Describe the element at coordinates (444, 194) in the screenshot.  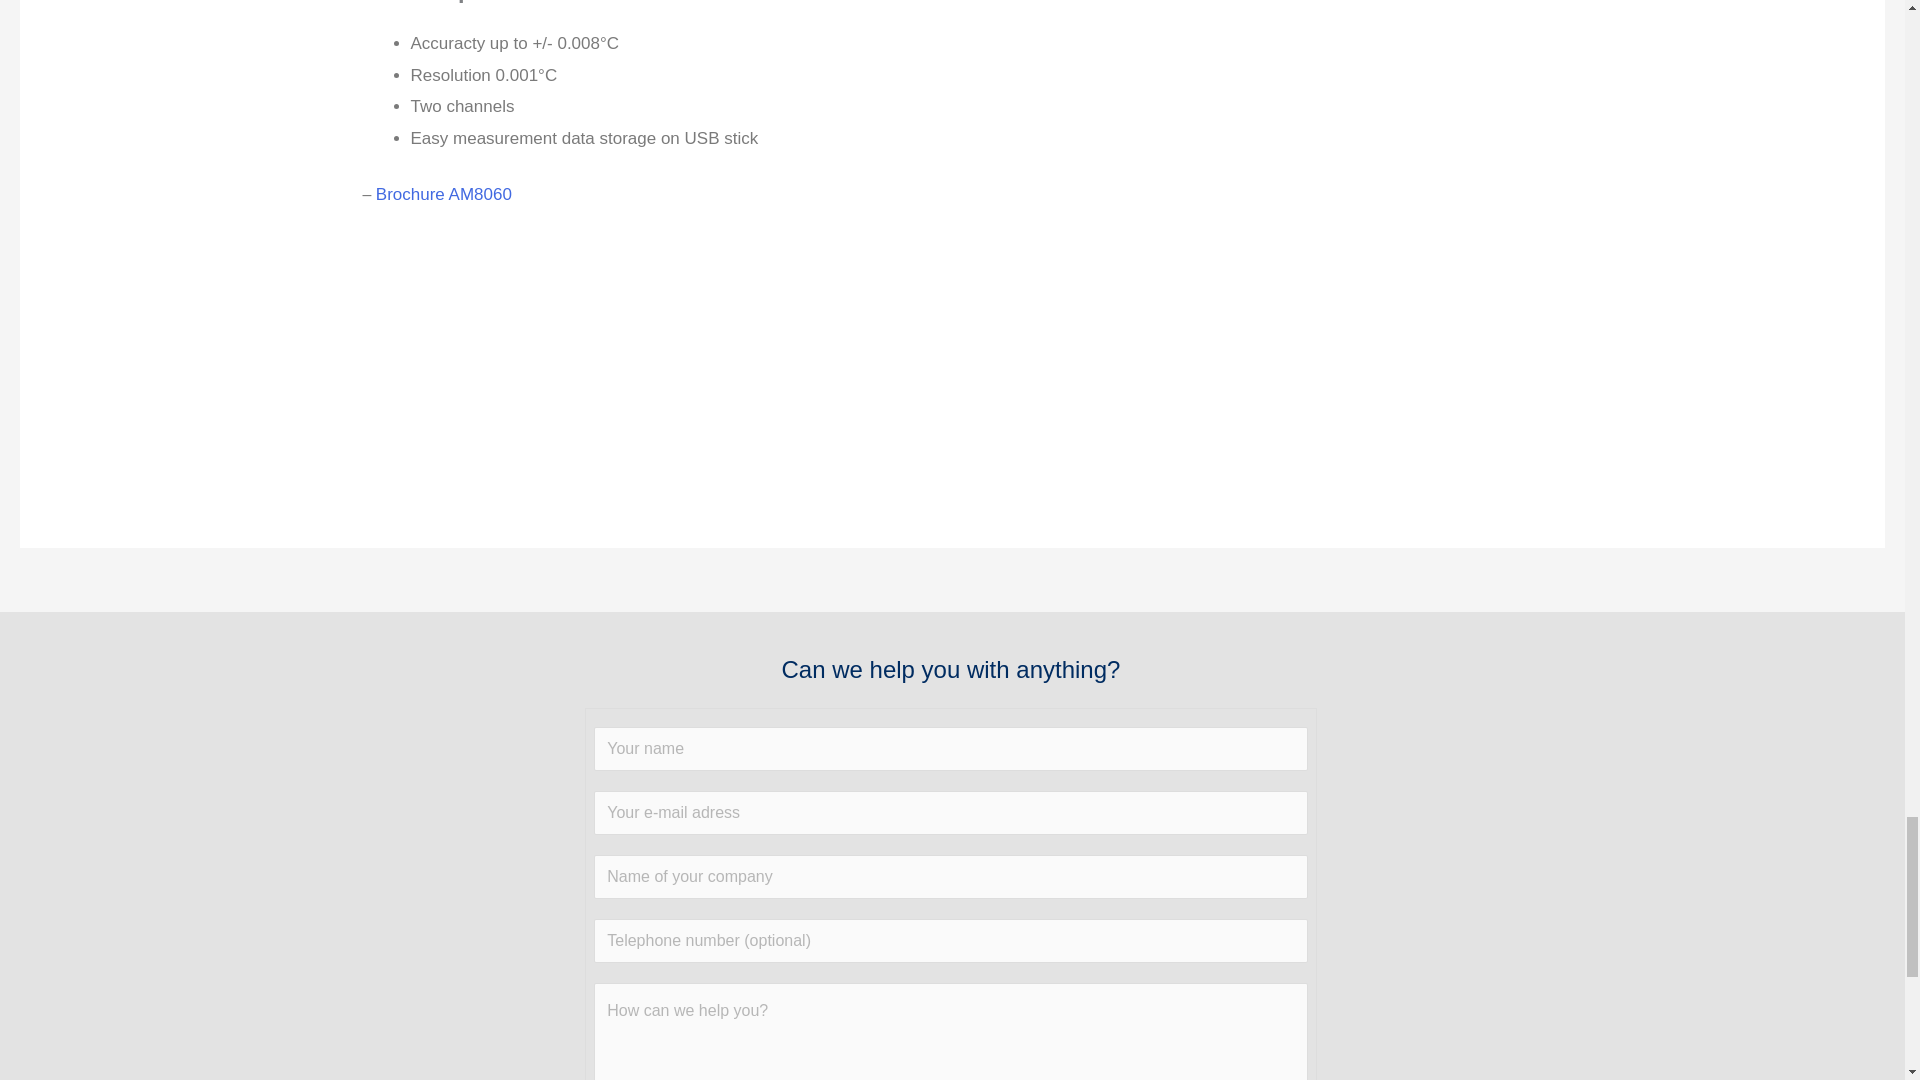
I see `Brochure AM8060` at that location.